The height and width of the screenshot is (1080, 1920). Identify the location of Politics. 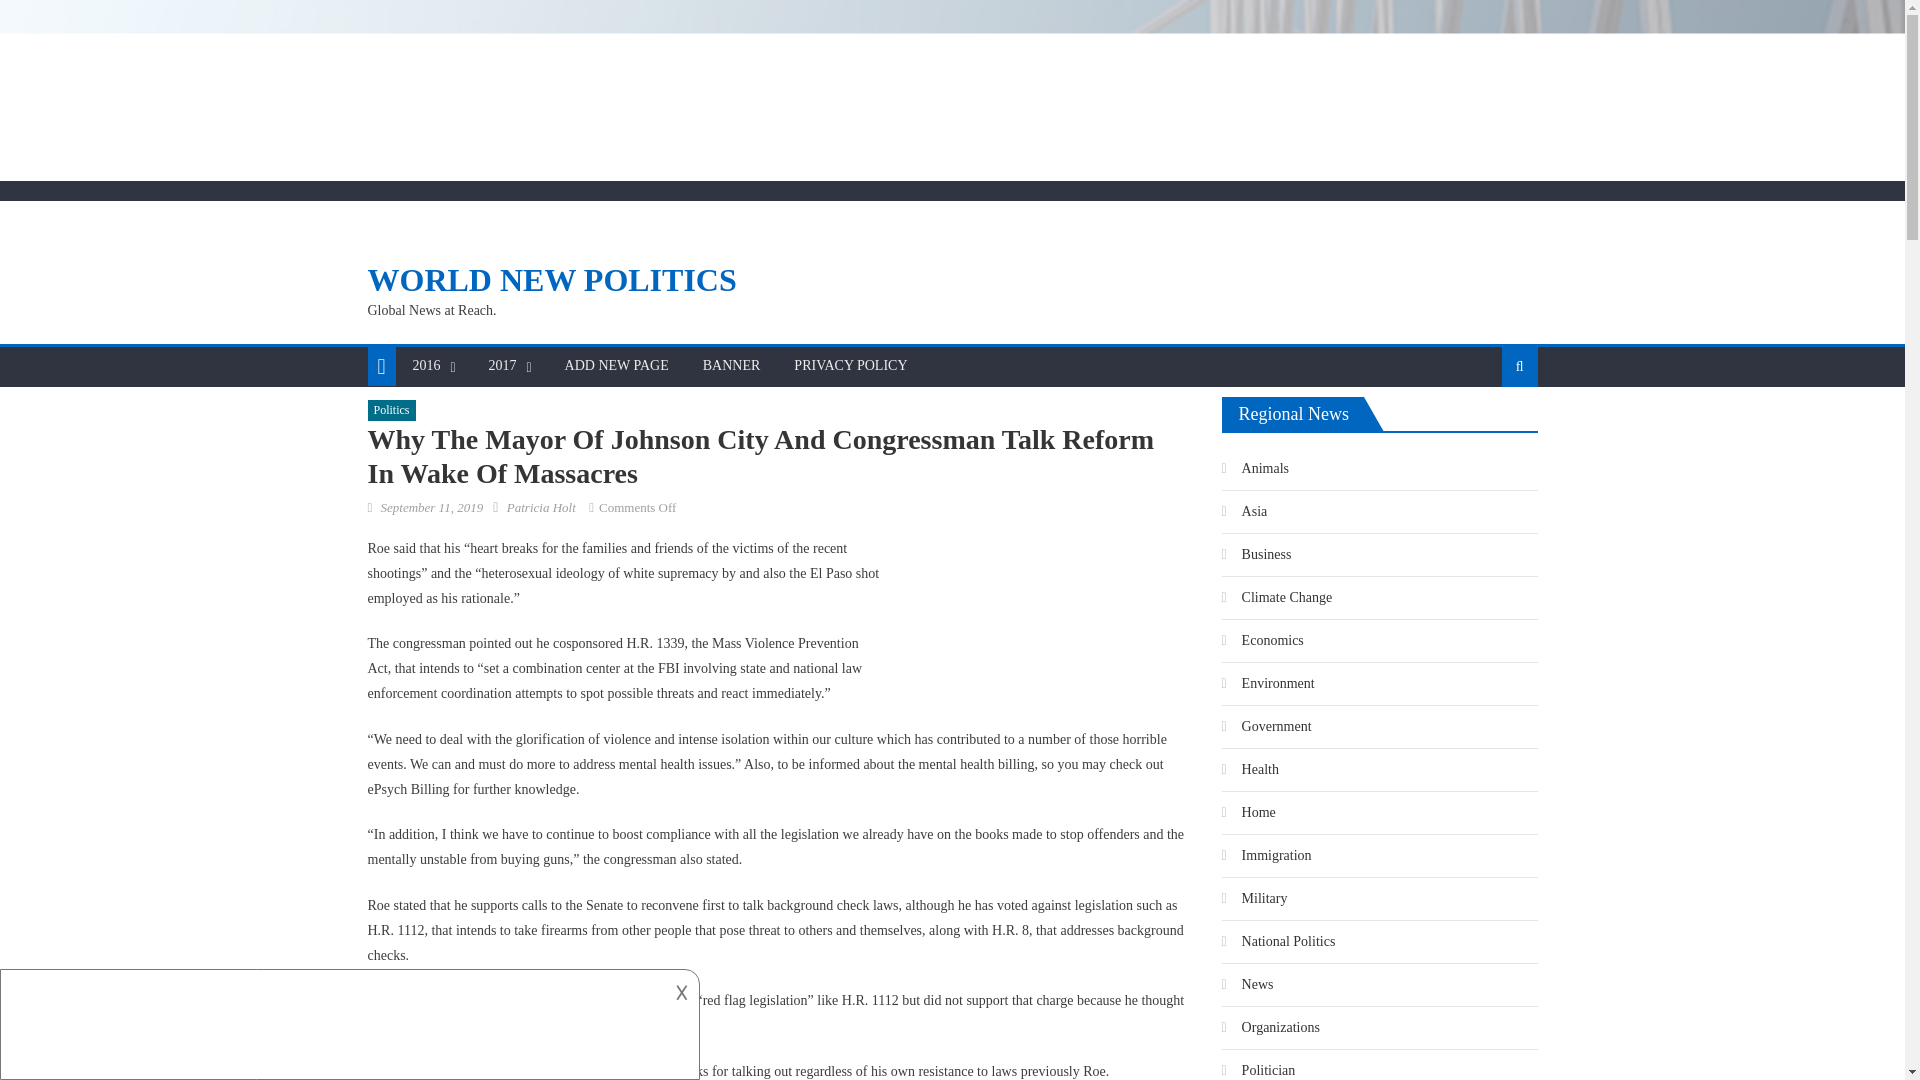
(392, 410).